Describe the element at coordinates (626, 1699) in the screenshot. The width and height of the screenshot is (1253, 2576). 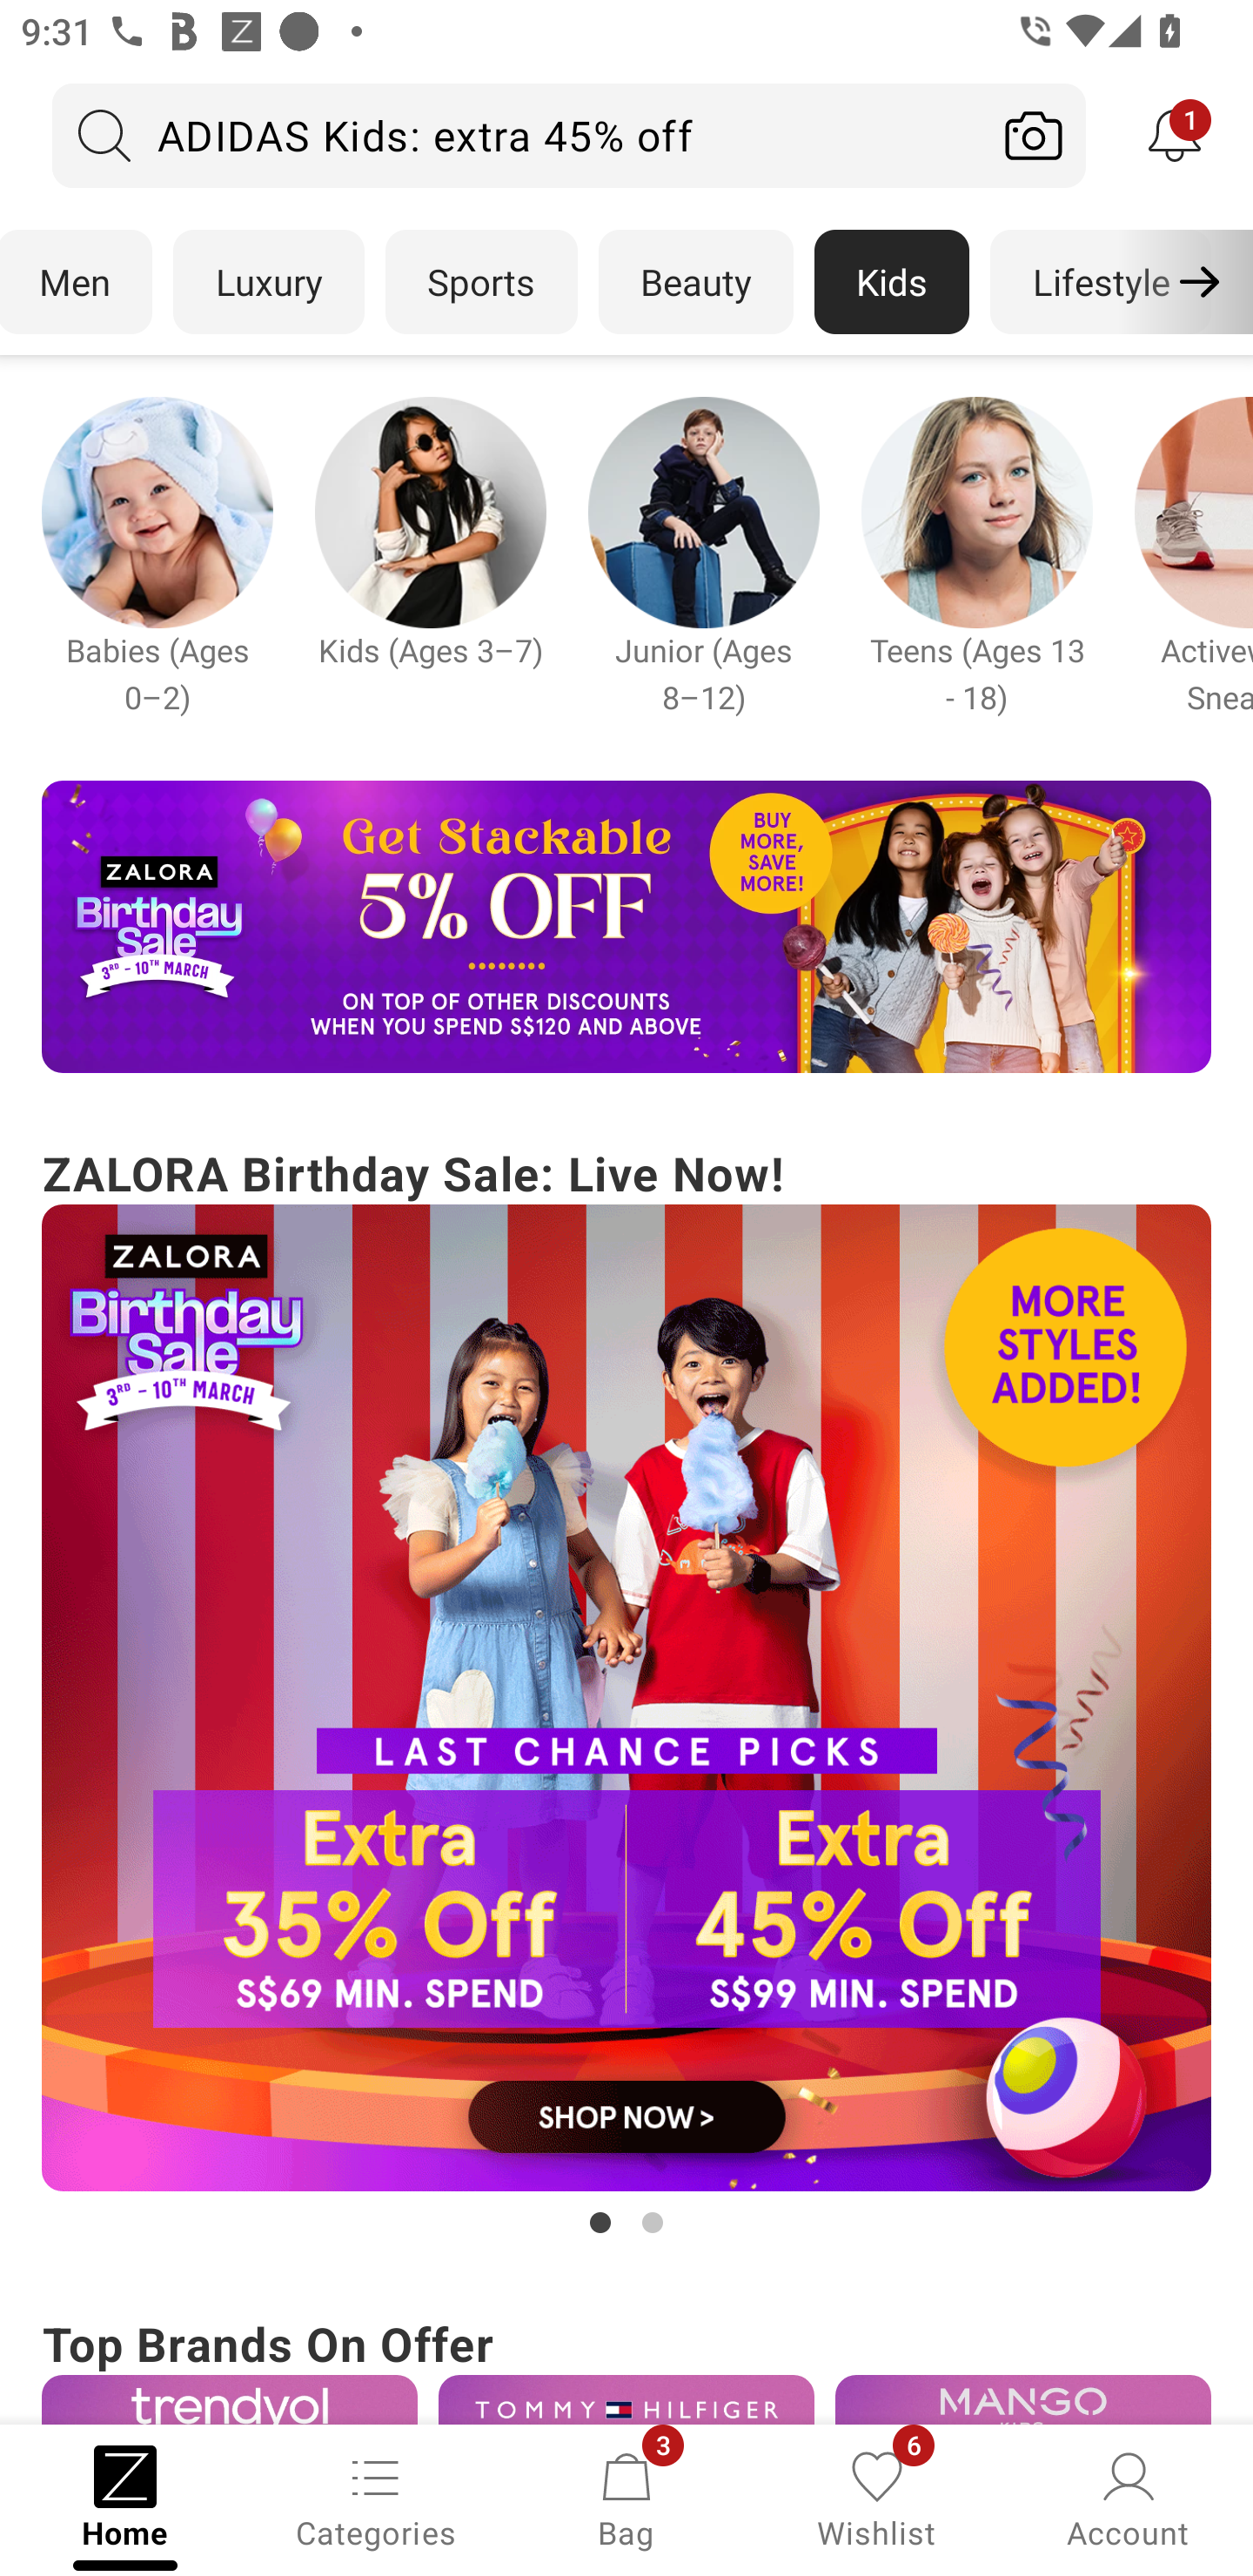
I see `Campaign banner` at that location.